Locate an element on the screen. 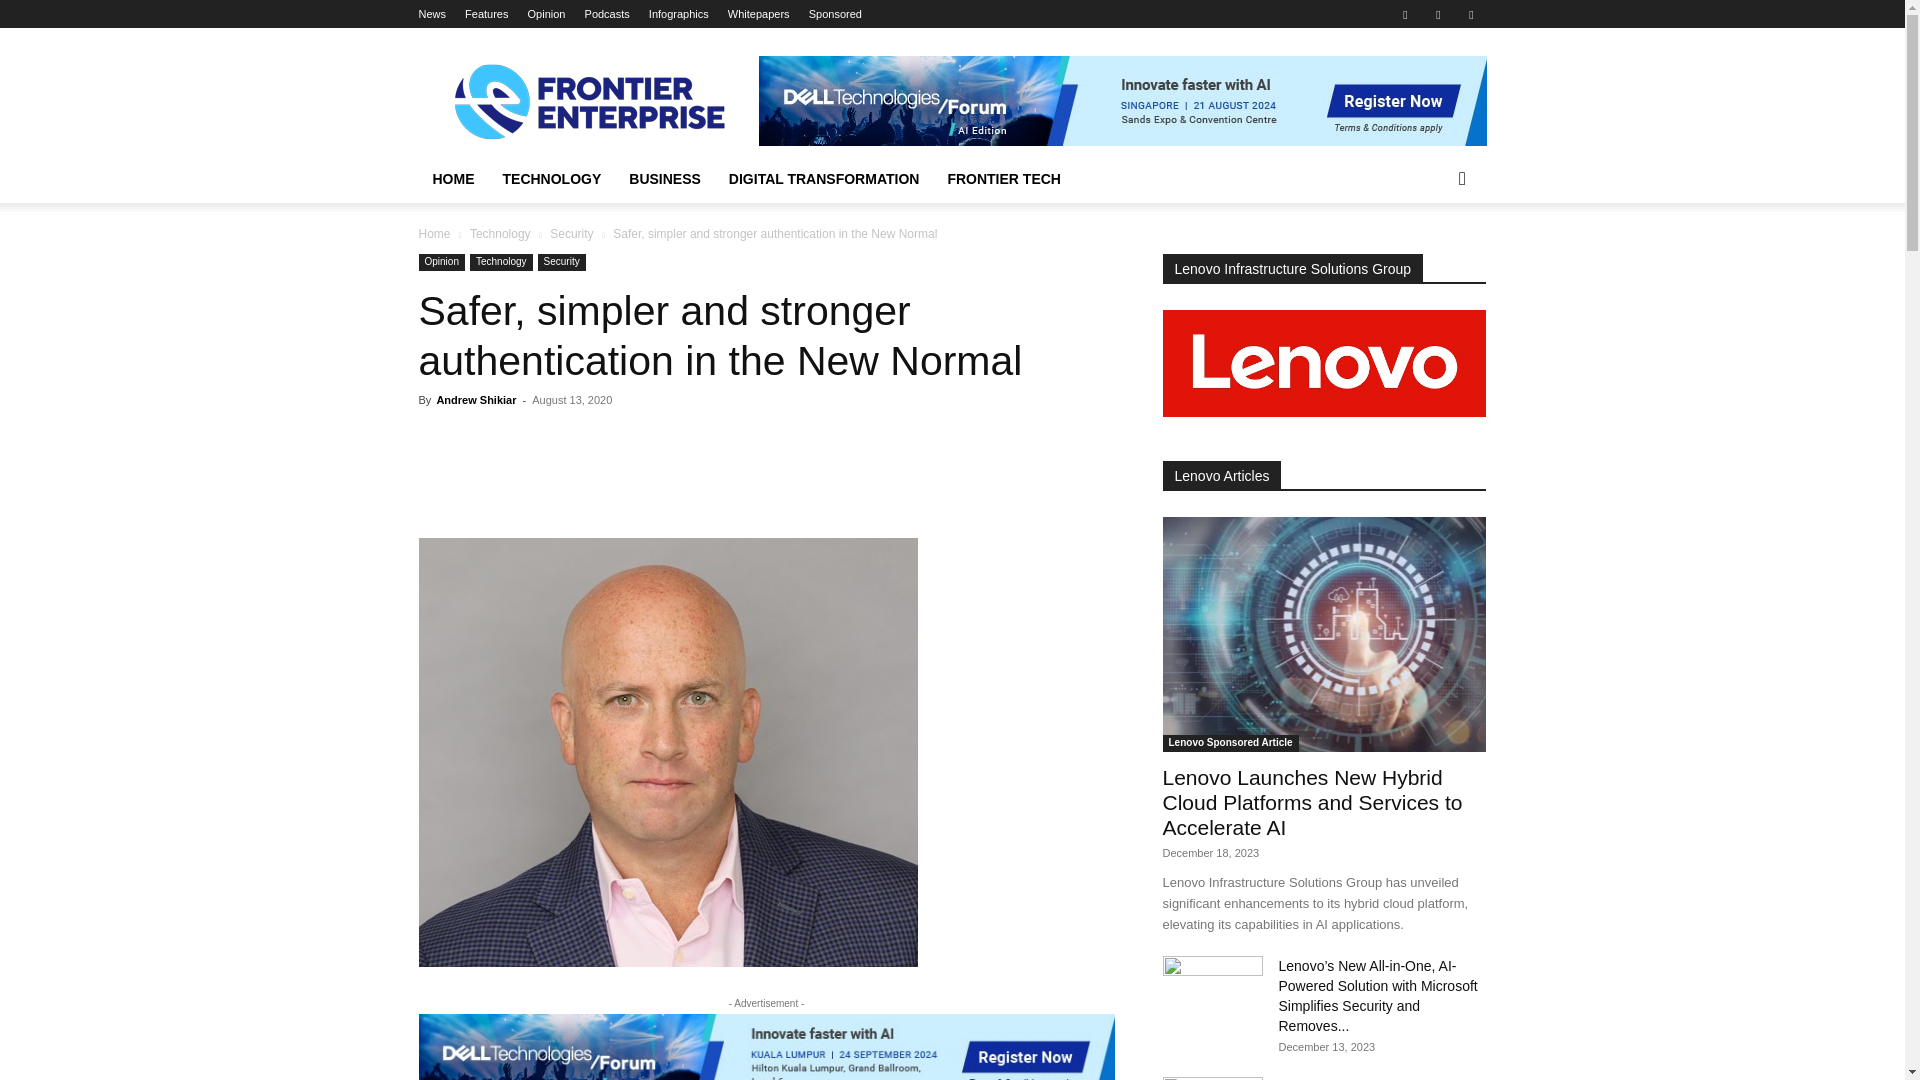  Facebook is located at coordinates (1405, 14).